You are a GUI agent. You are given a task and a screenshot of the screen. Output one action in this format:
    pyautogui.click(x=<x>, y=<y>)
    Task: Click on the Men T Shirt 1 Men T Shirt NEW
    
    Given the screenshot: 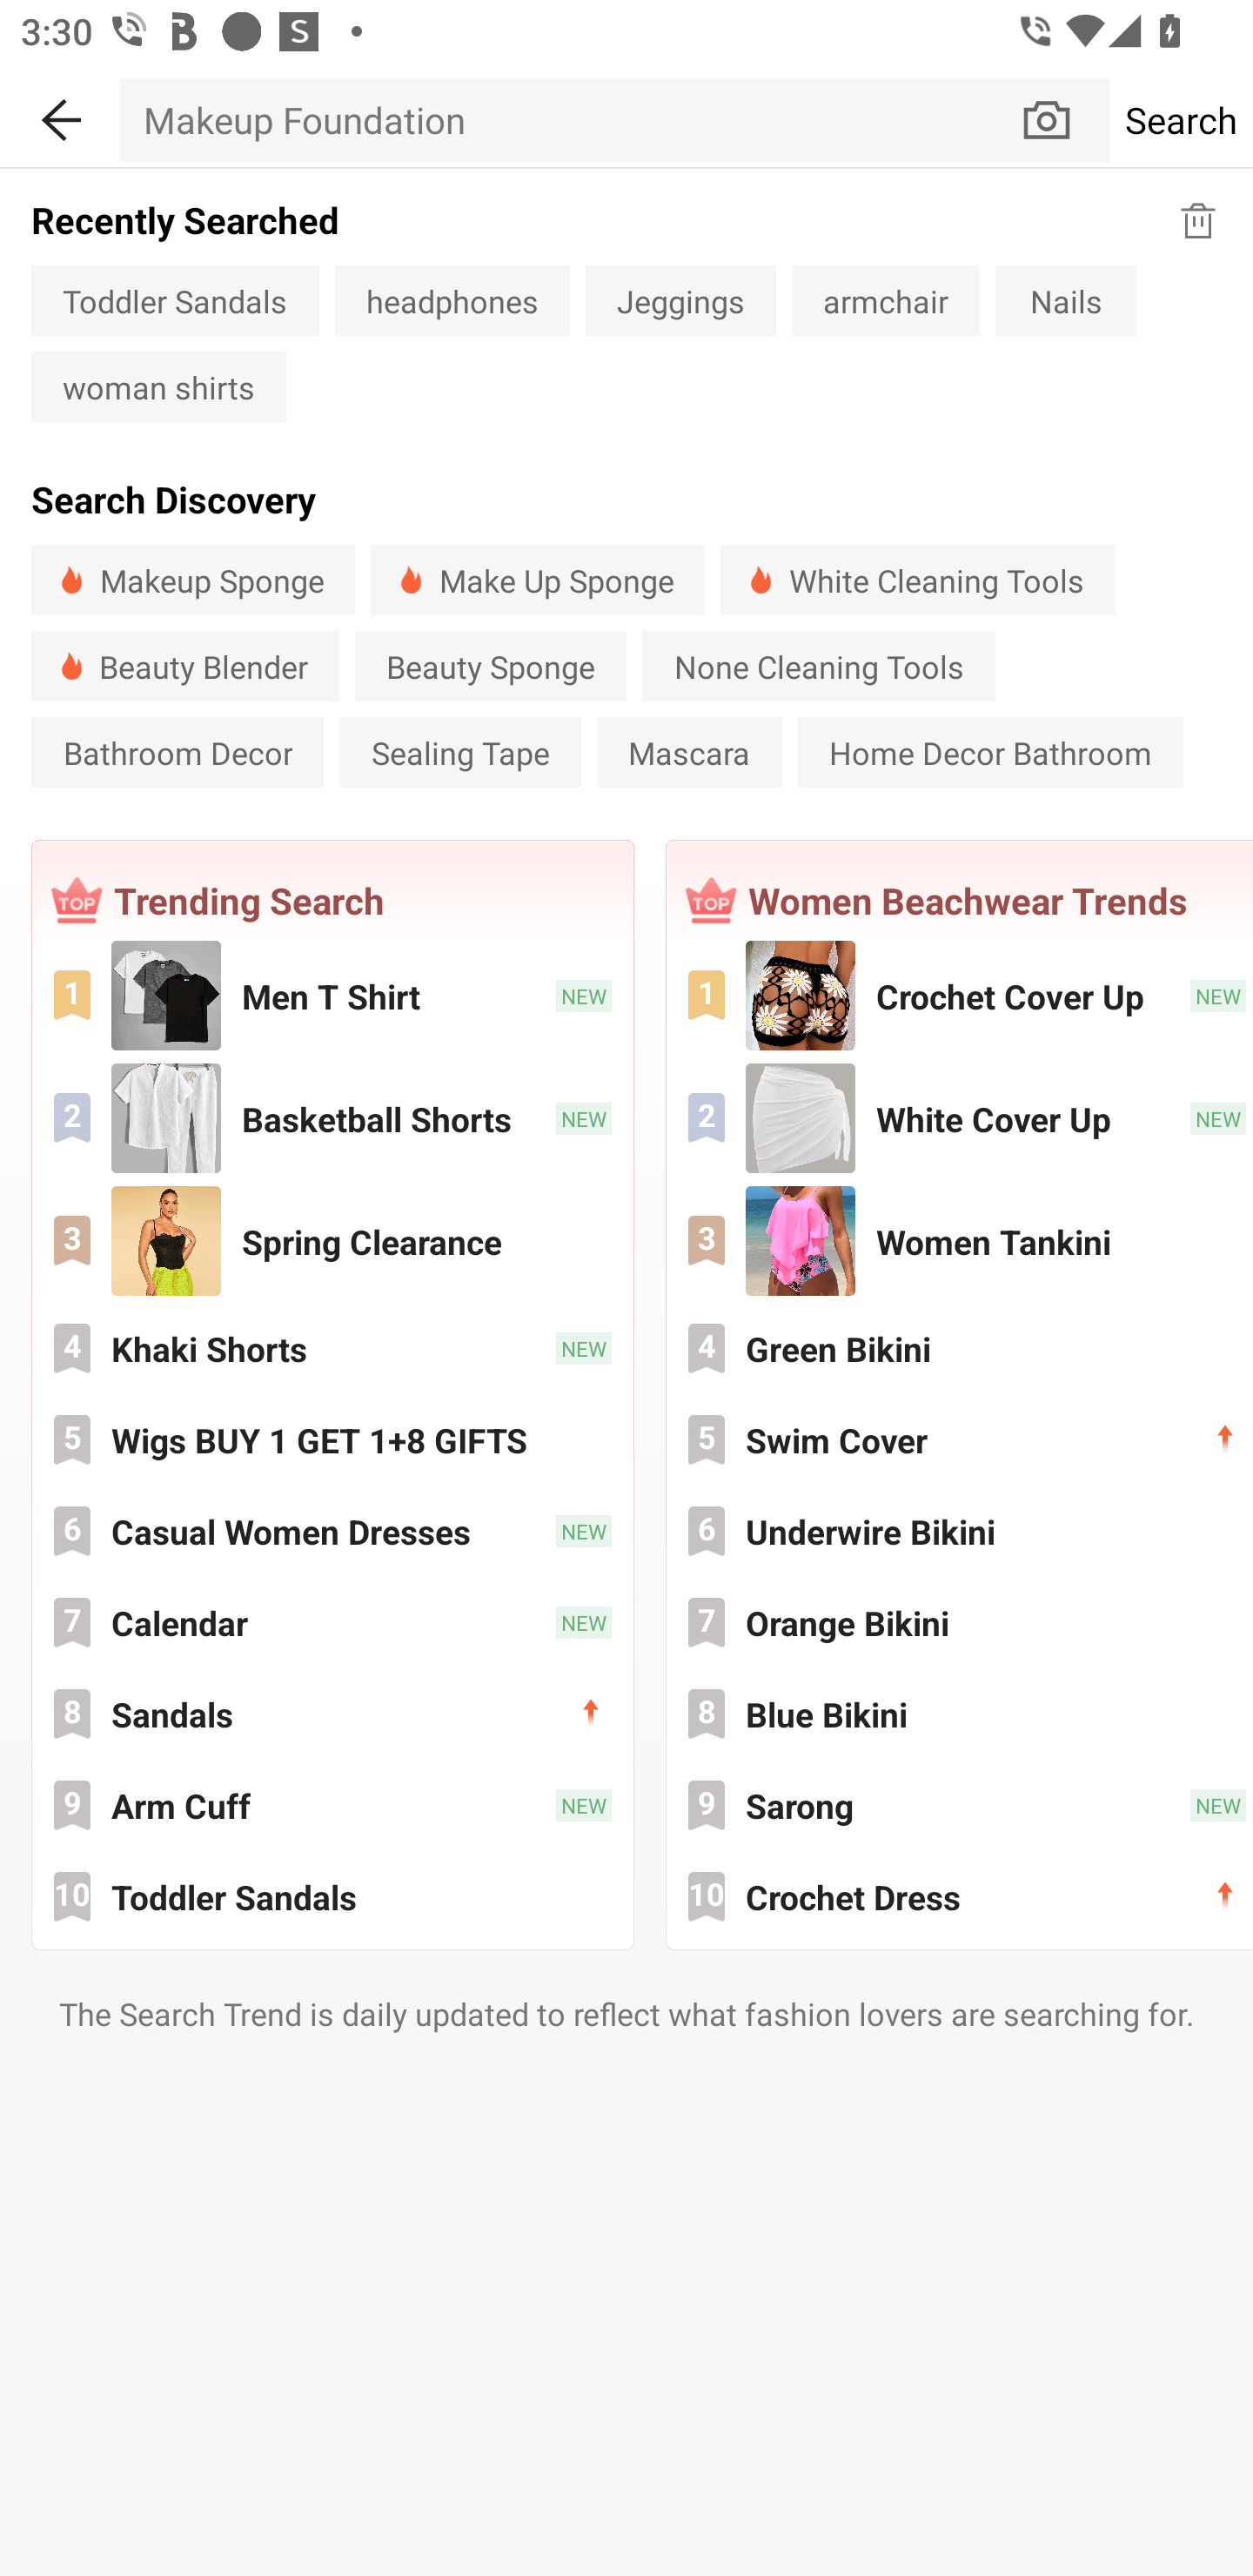 What is the action you would take?
    pyautogui.click(x=332, y=996)
    